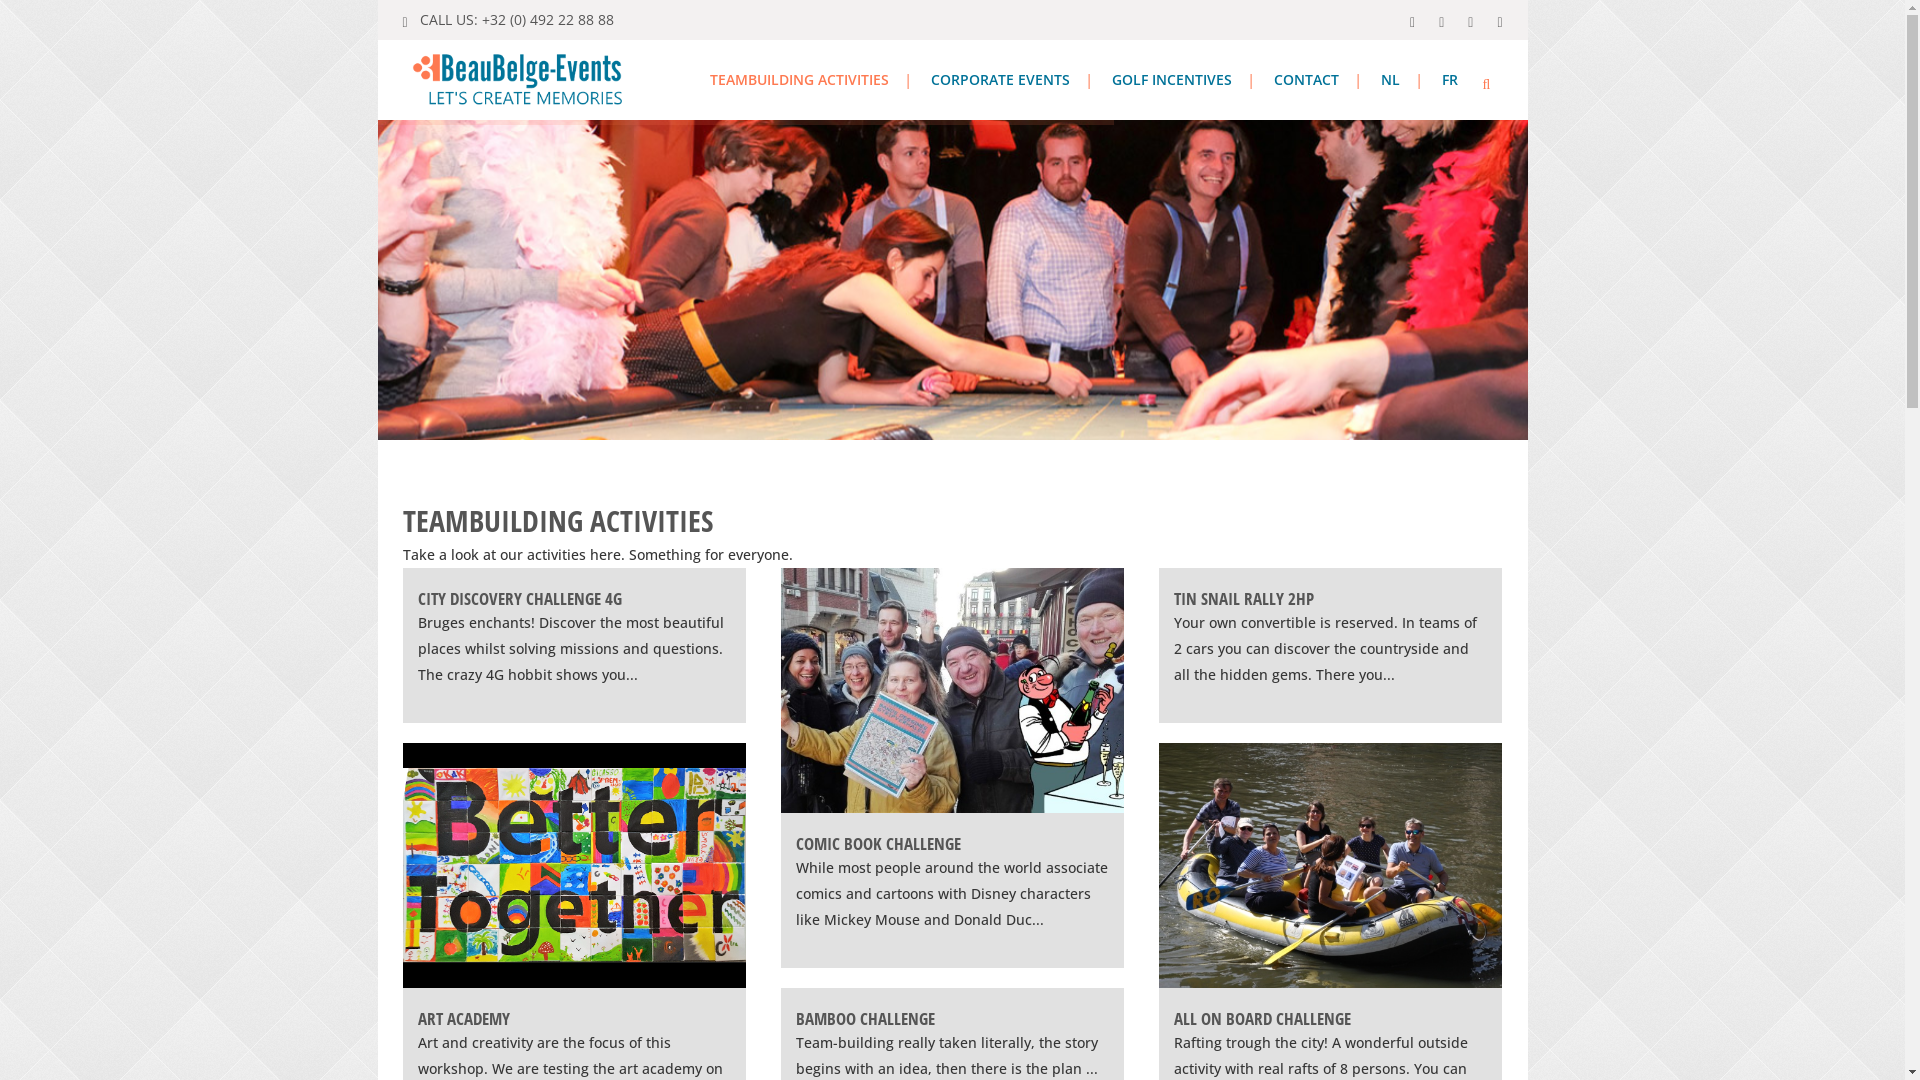  I want to click on ALL ON BOARD CHALLENGE, so click(1262, 1018).